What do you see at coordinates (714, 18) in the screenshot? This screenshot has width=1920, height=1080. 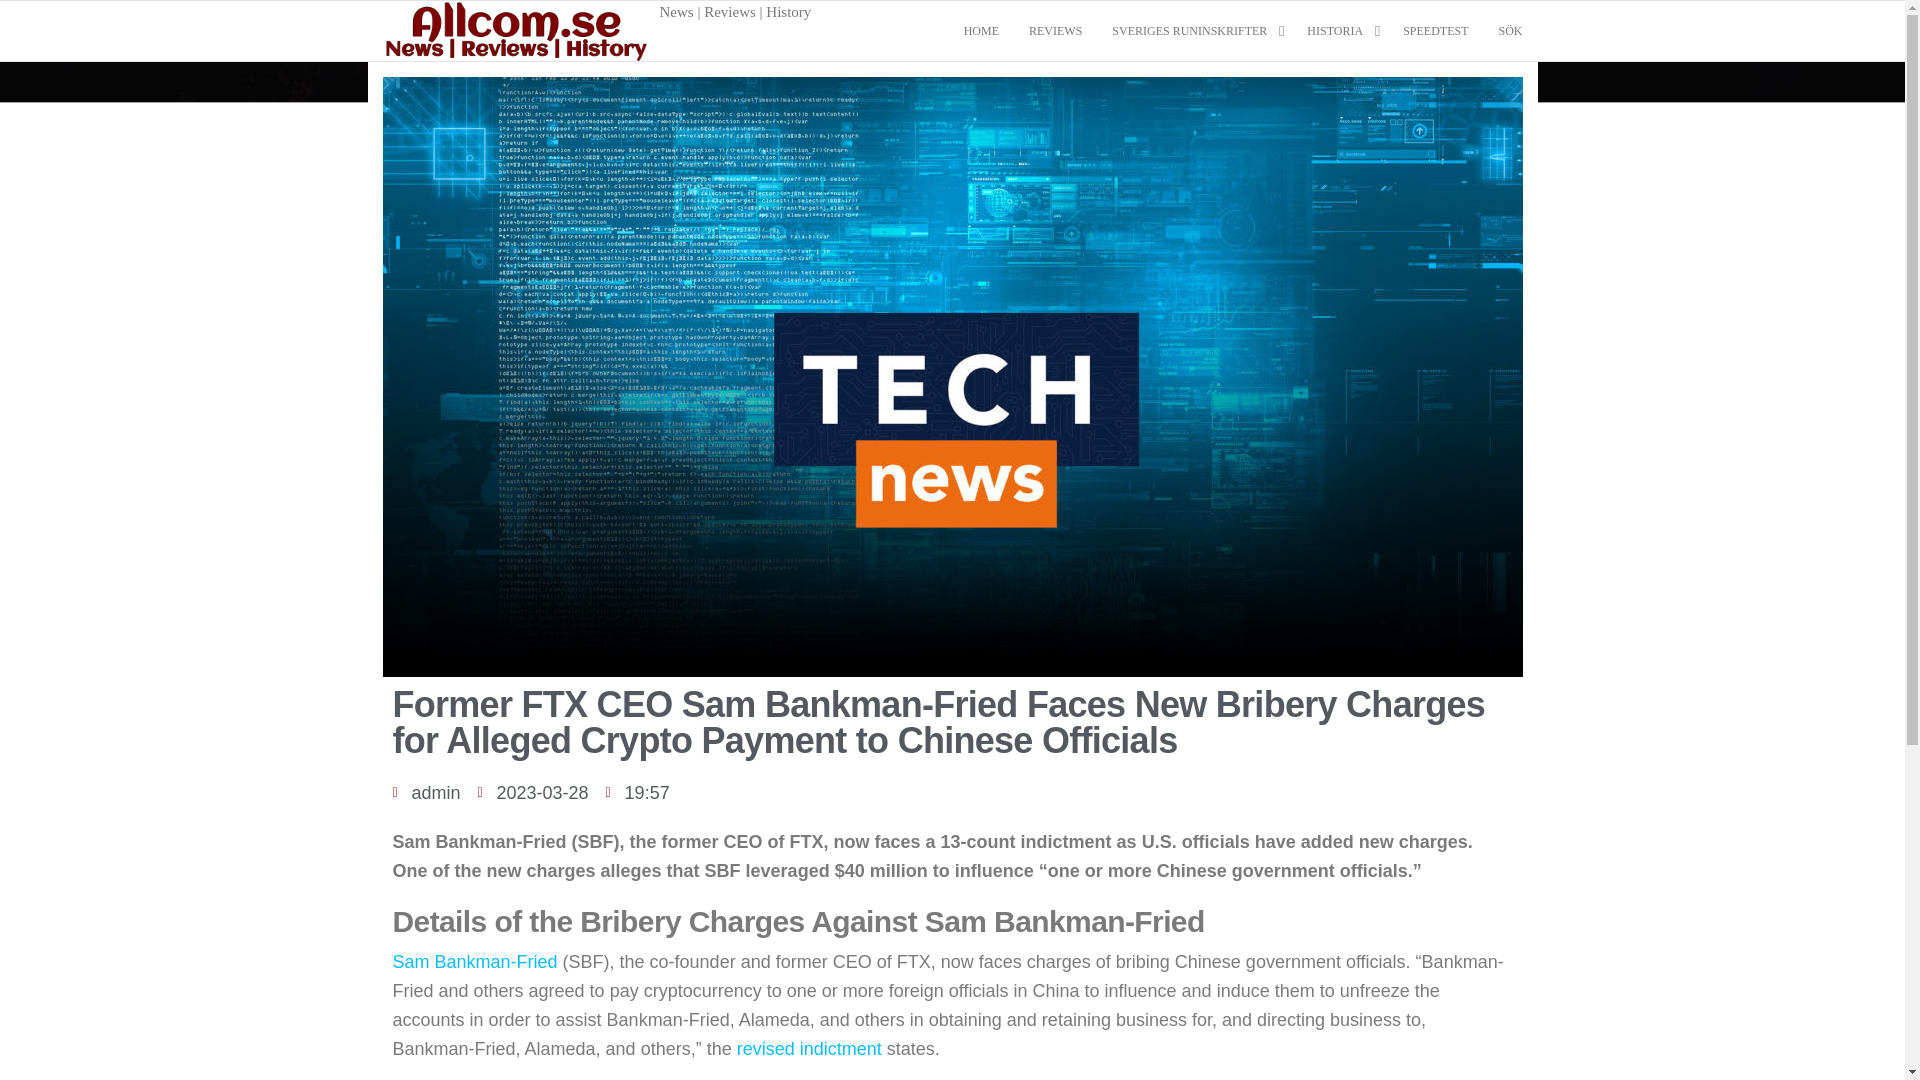 I see `allcom.se` at bounding box center [714, 18].